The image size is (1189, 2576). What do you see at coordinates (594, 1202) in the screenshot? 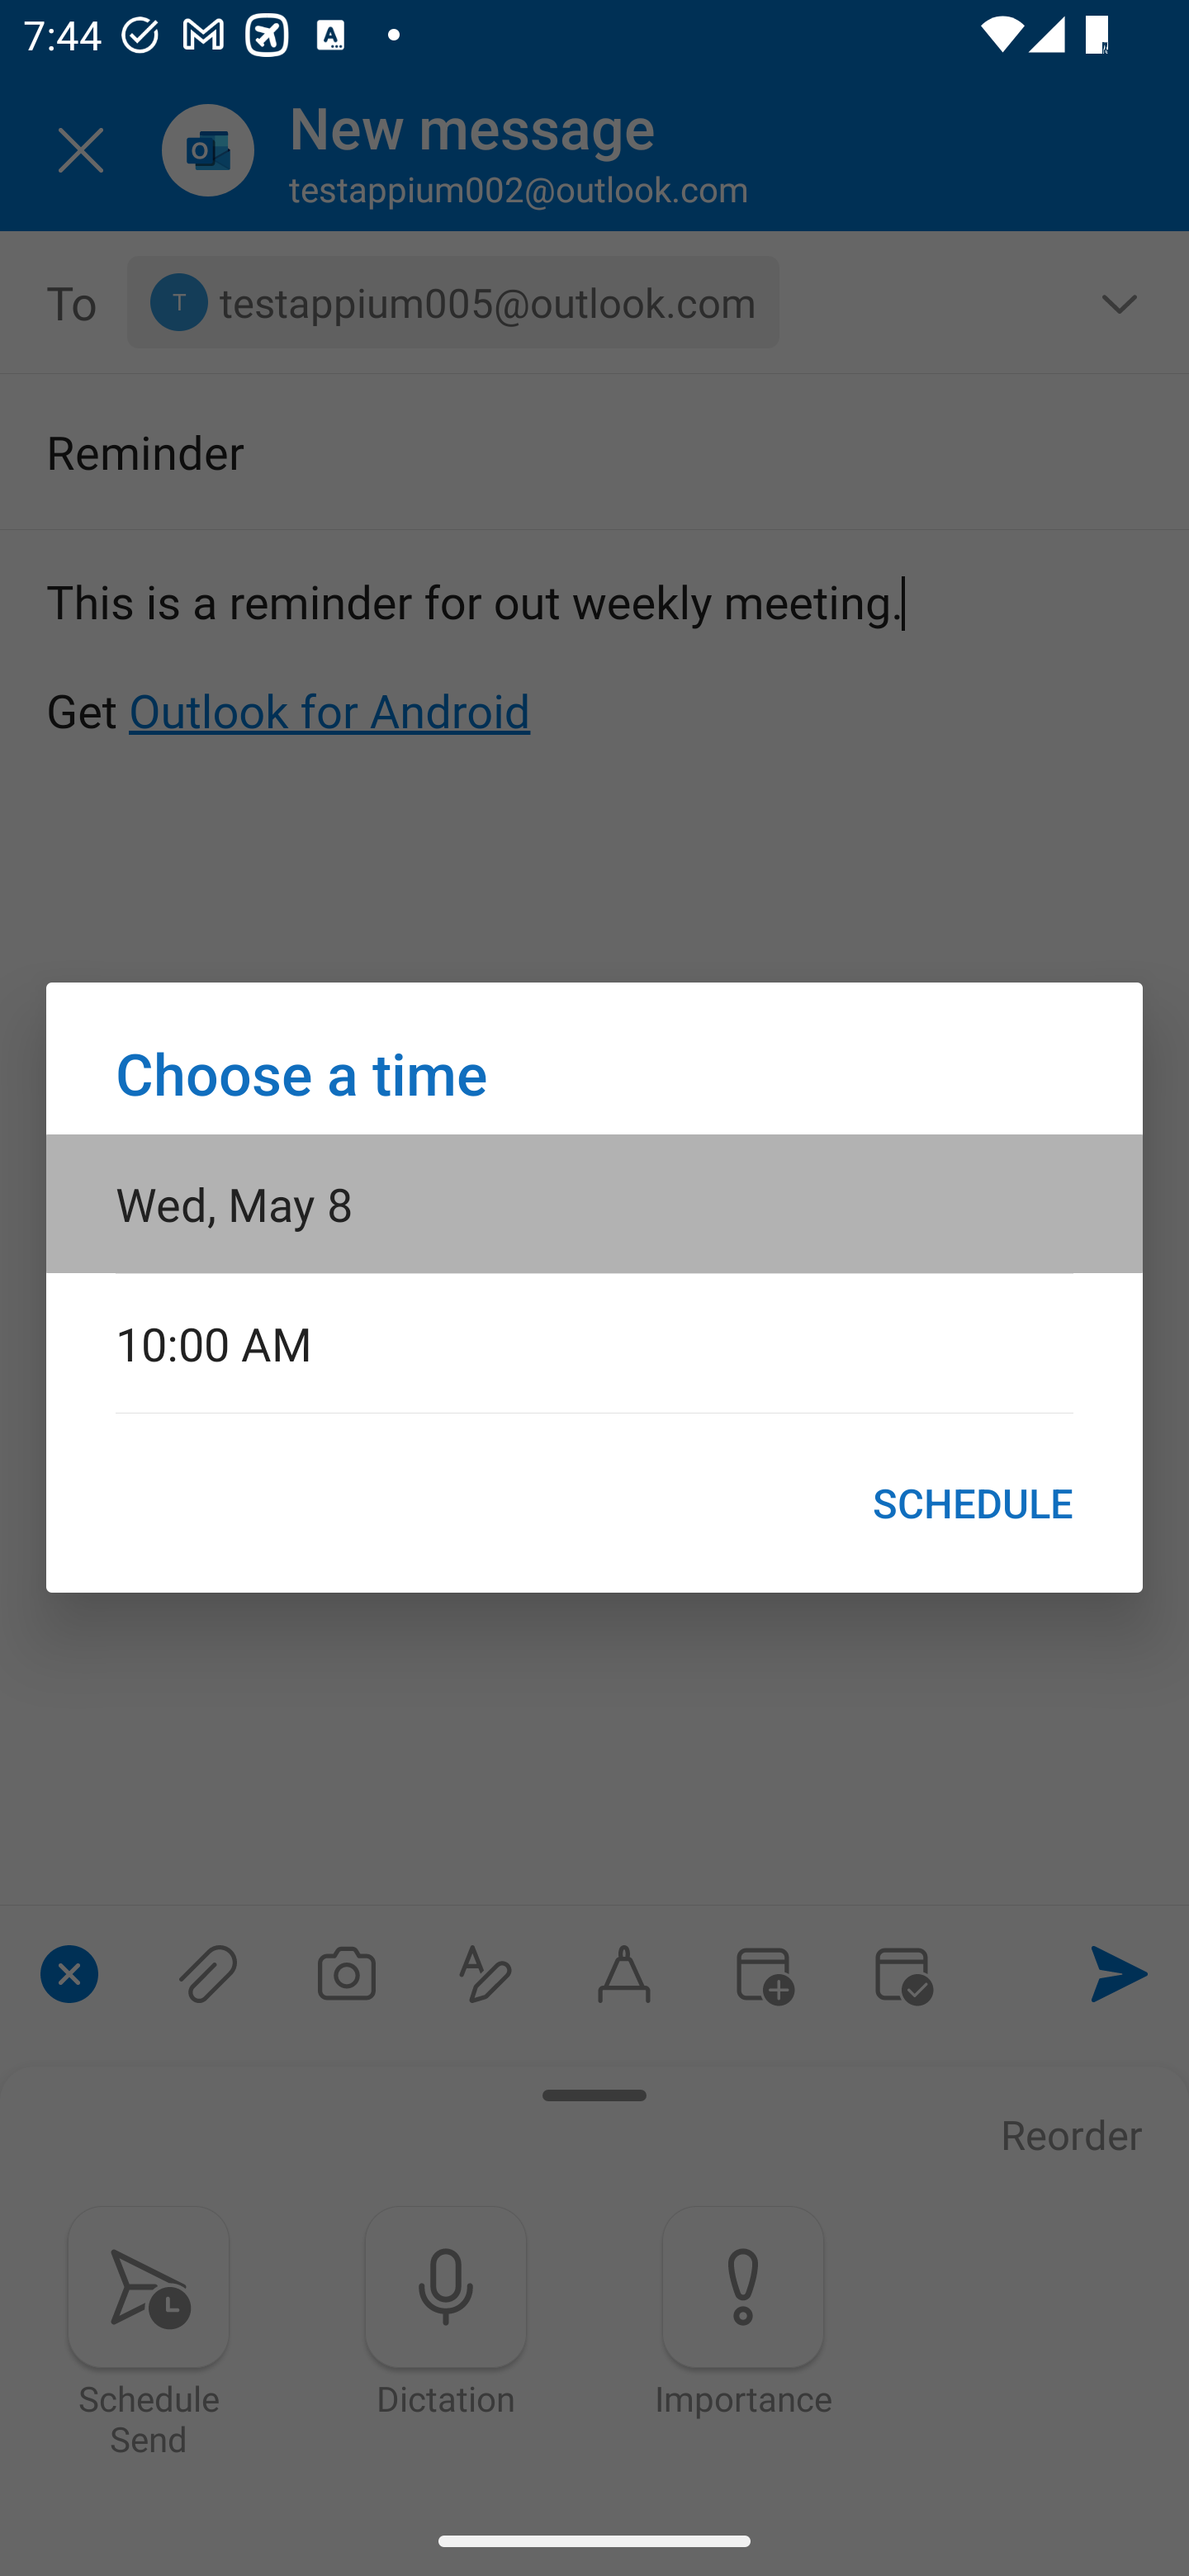
I see `Wed, May 8 Choose date Wed, May 8` at bounding box center [594, 1202].